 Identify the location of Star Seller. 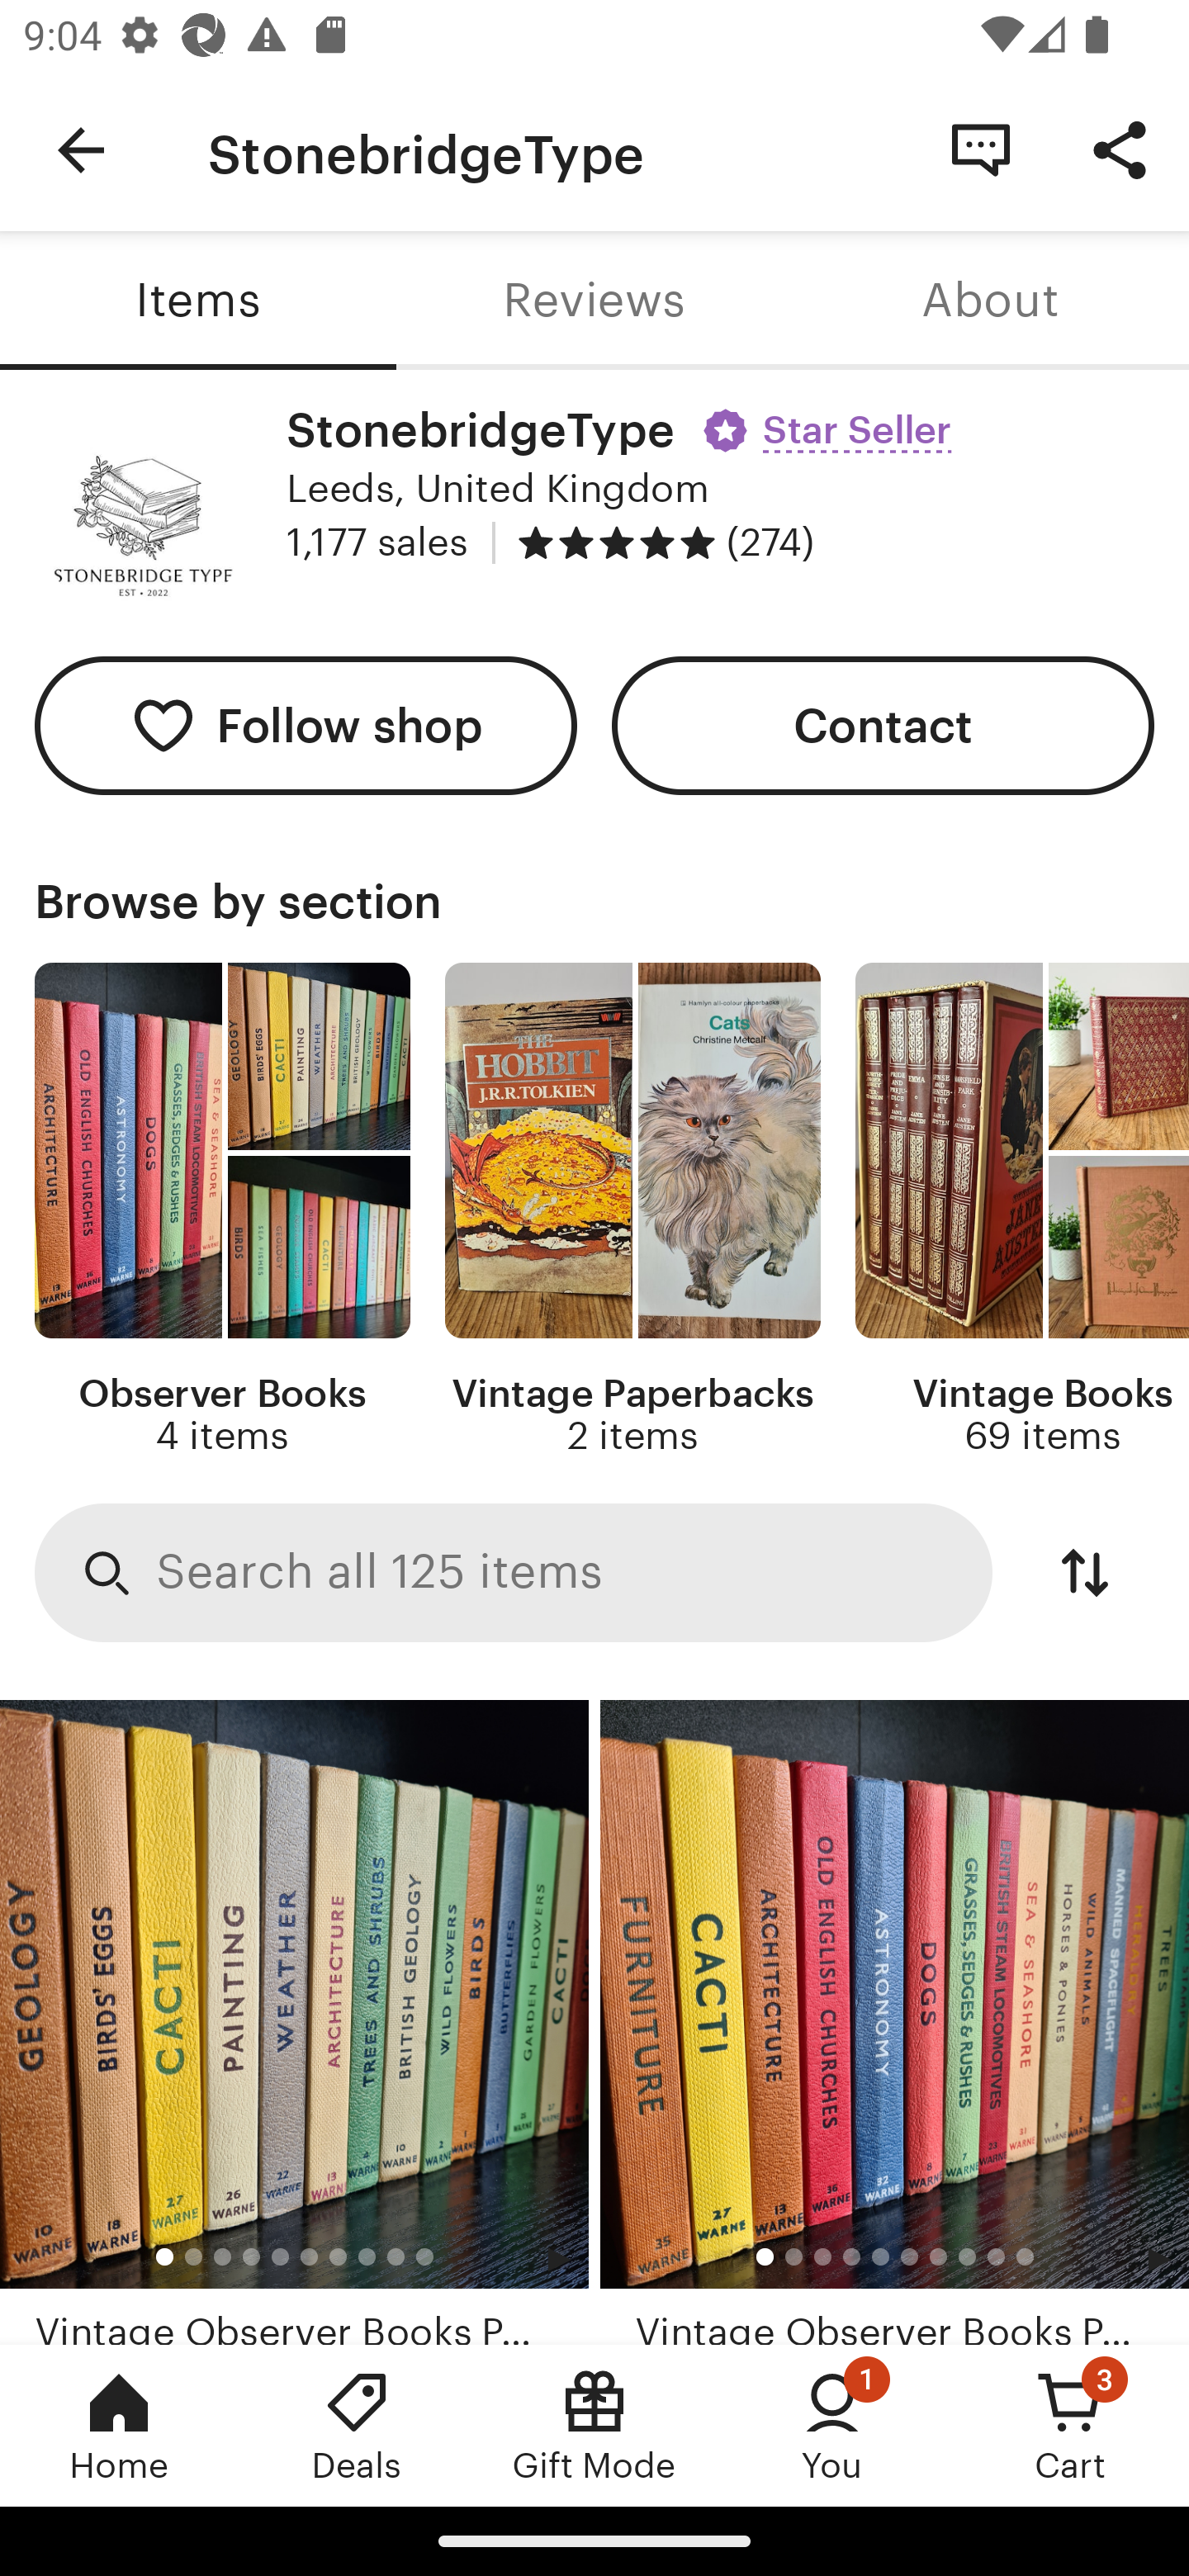
(831, 419).